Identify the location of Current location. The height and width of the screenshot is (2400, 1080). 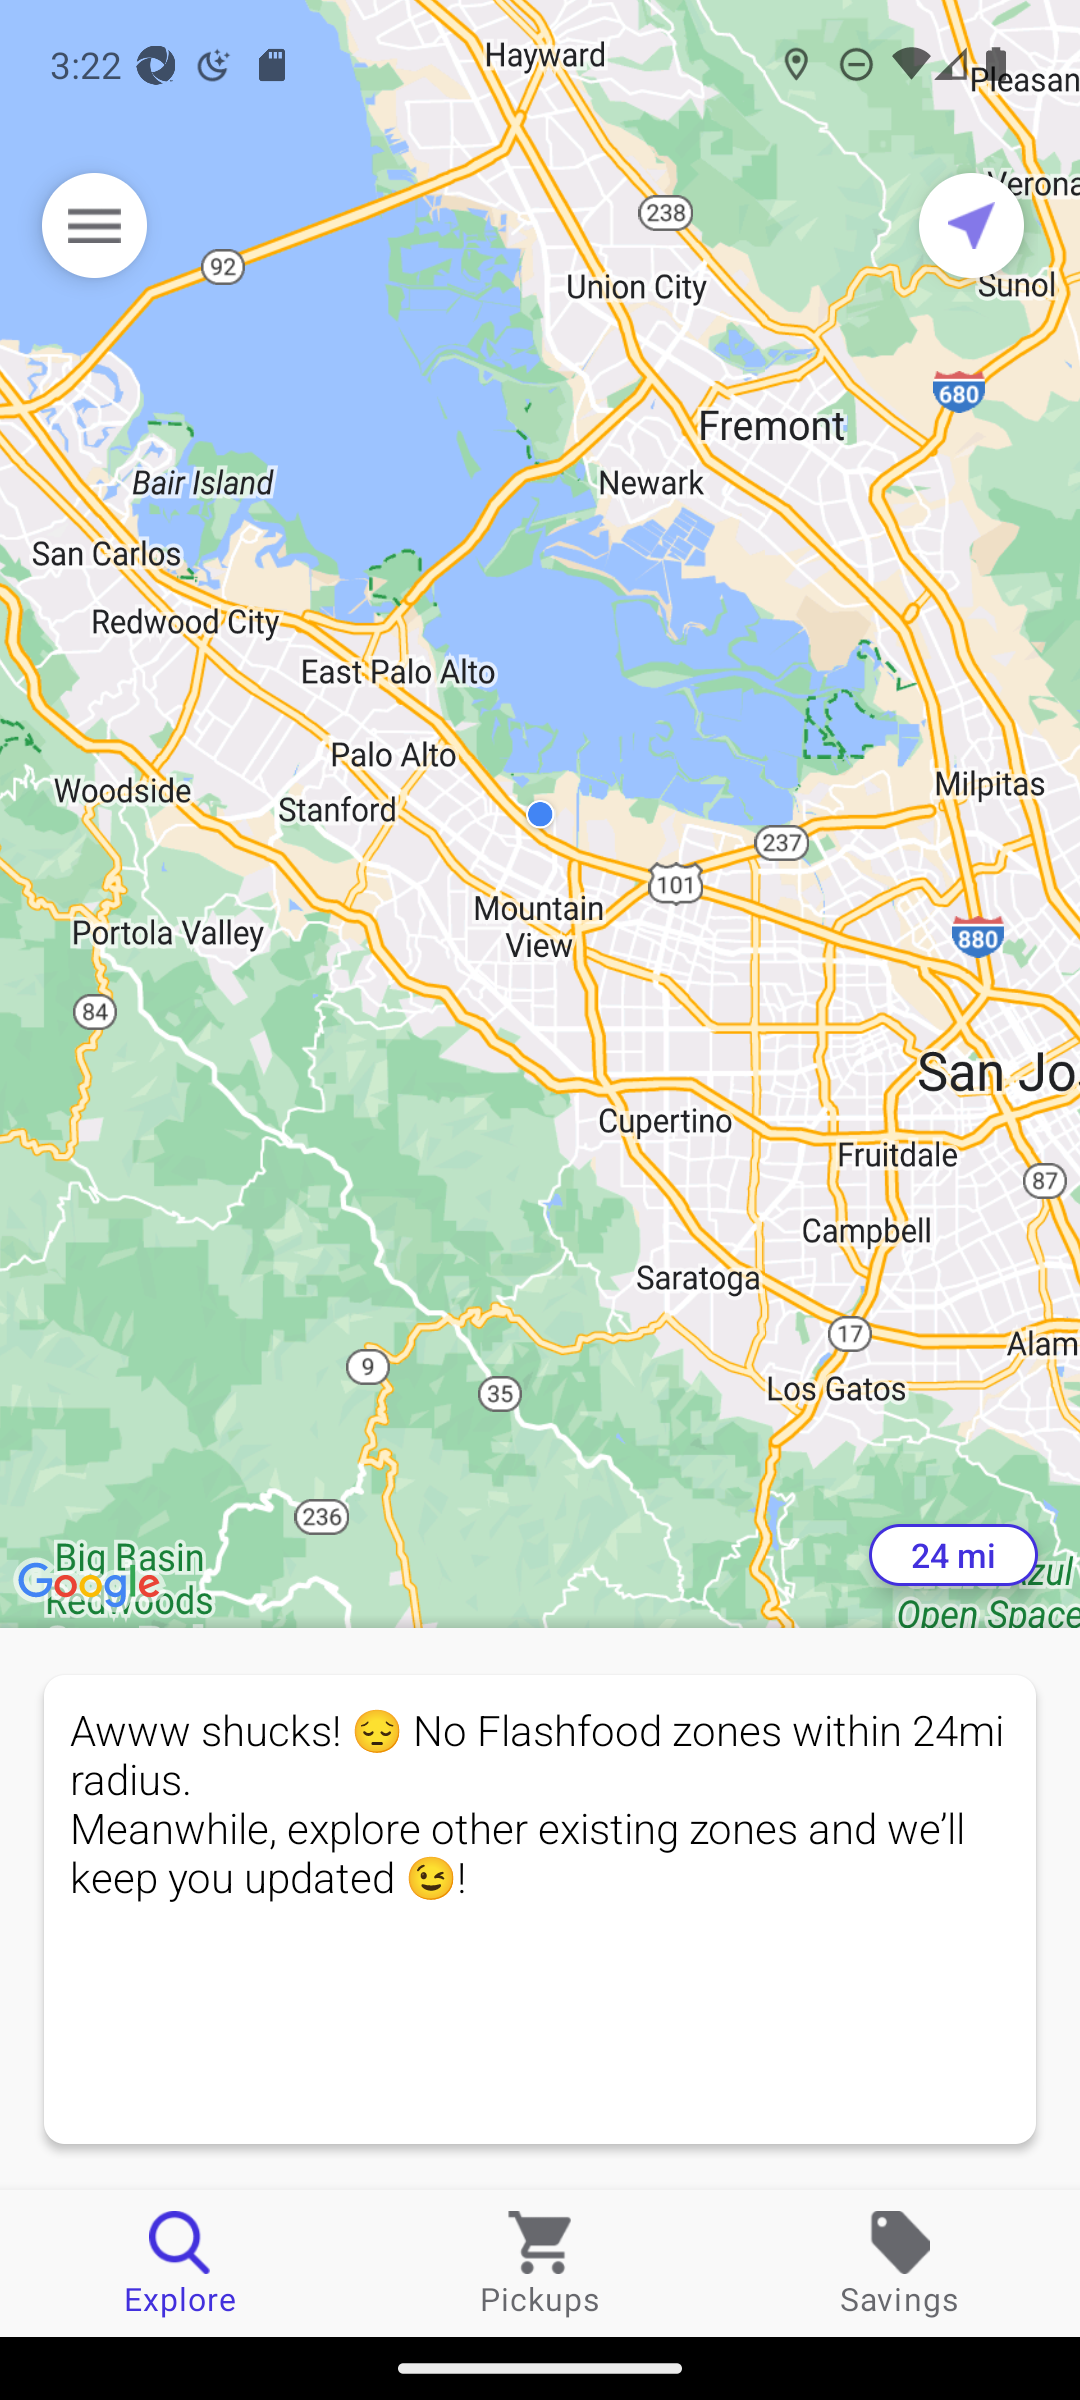
(971, 225).